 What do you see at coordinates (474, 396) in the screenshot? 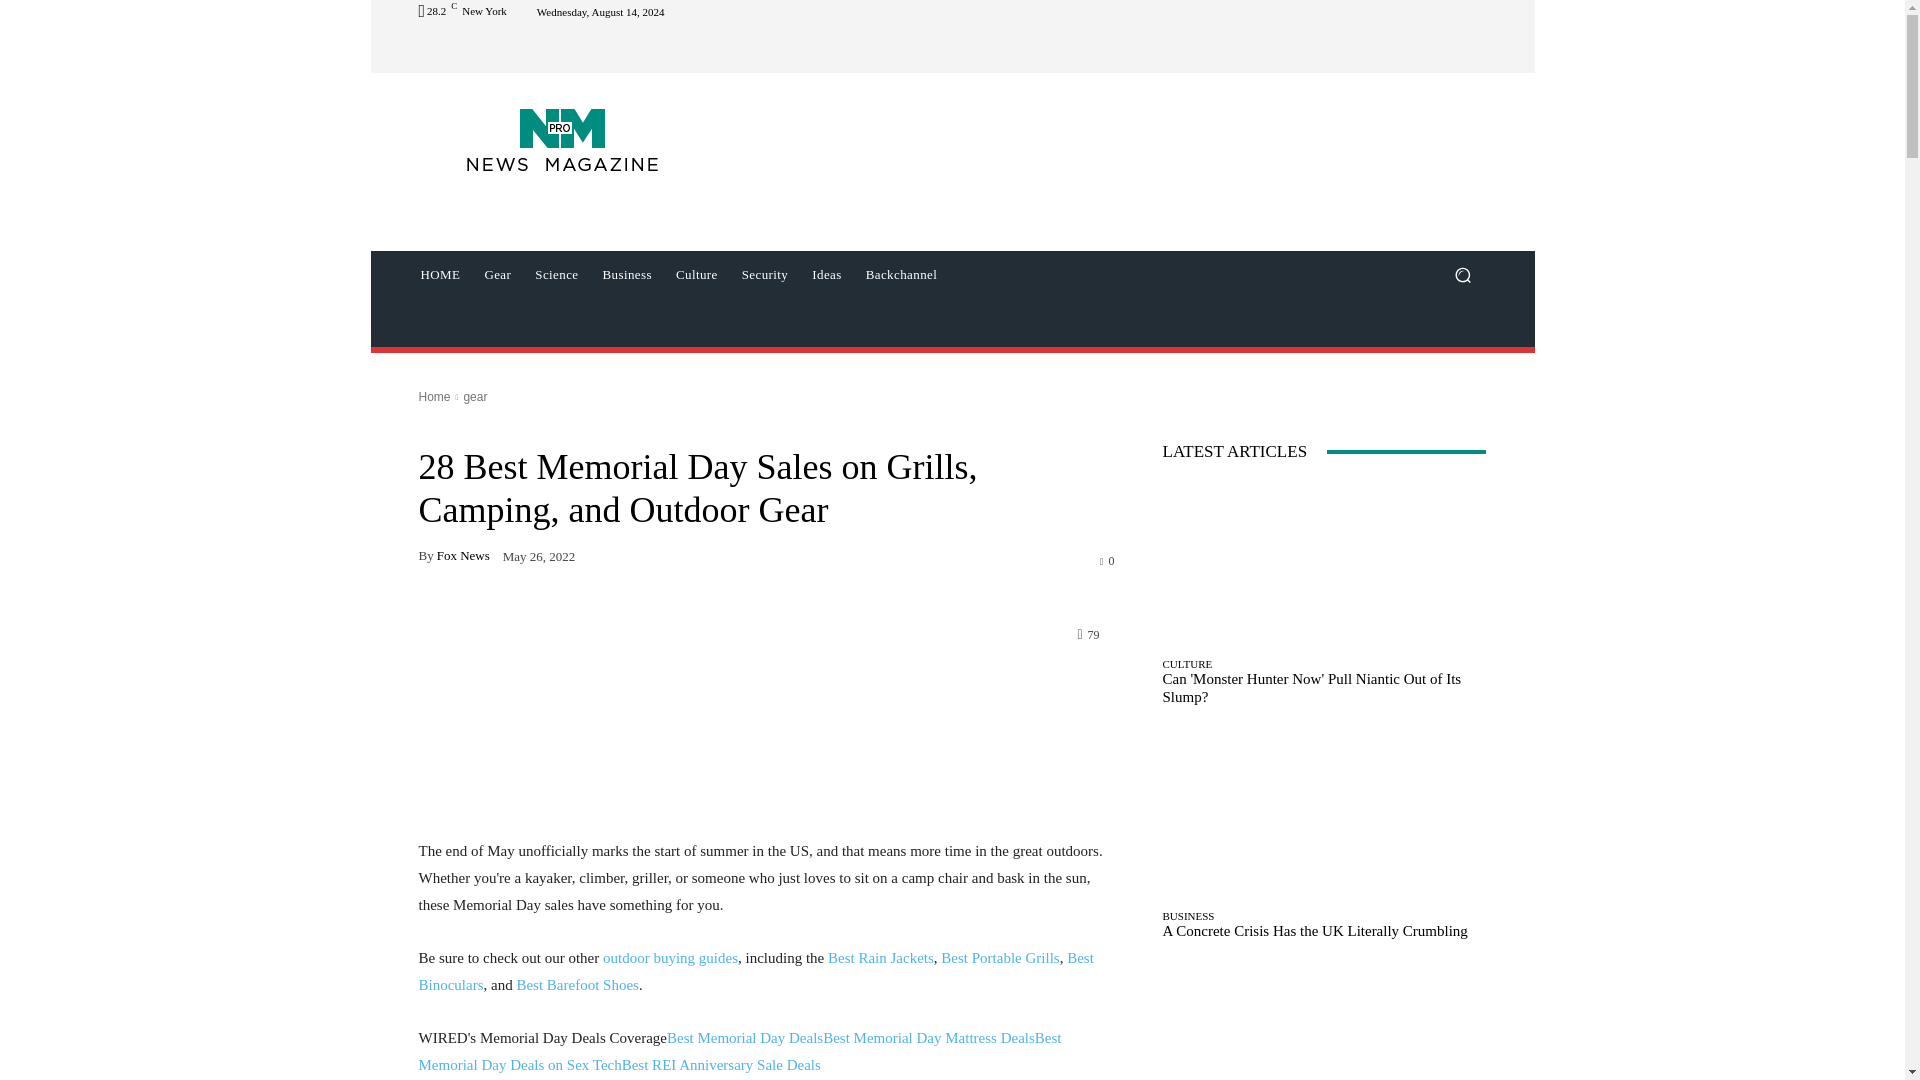
I see `gear` at bounding box center [474, 396].